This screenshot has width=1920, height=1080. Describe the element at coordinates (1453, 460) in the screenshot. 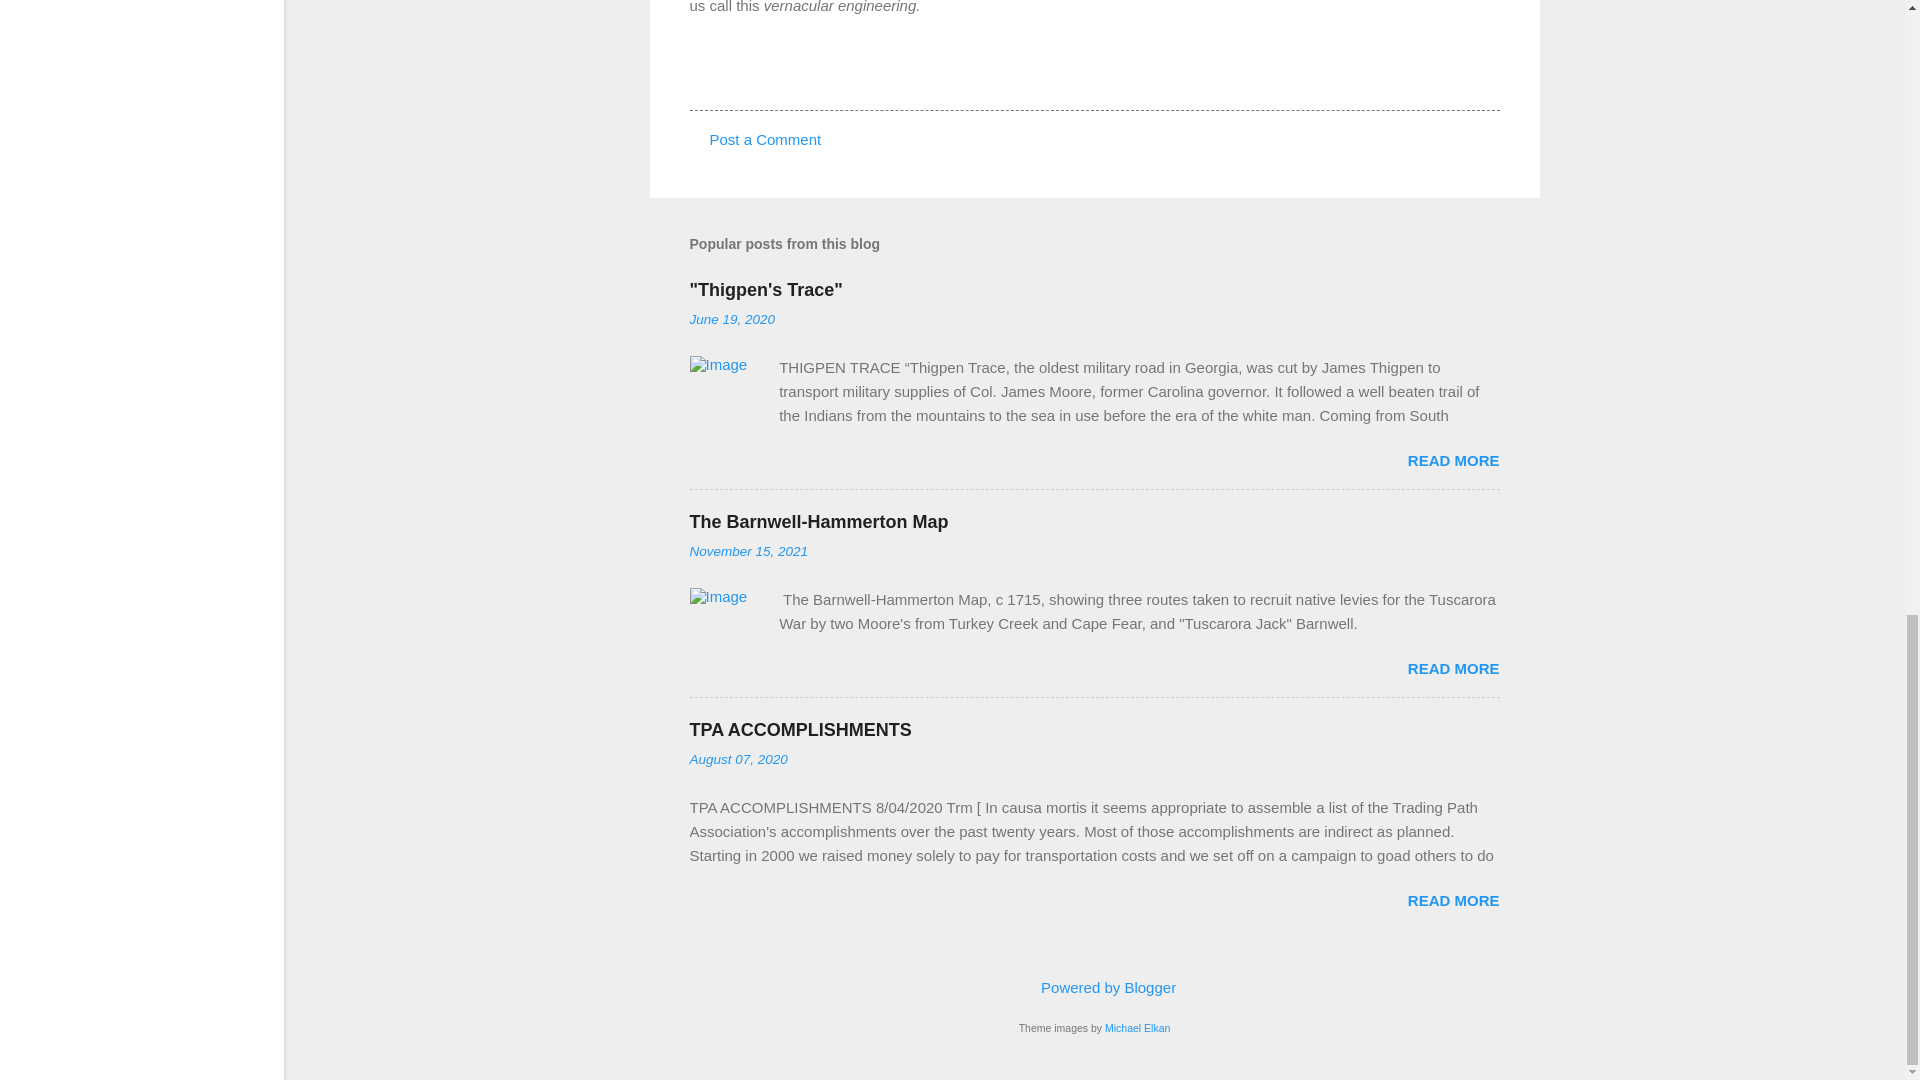

I see `READ MORE` at that location.